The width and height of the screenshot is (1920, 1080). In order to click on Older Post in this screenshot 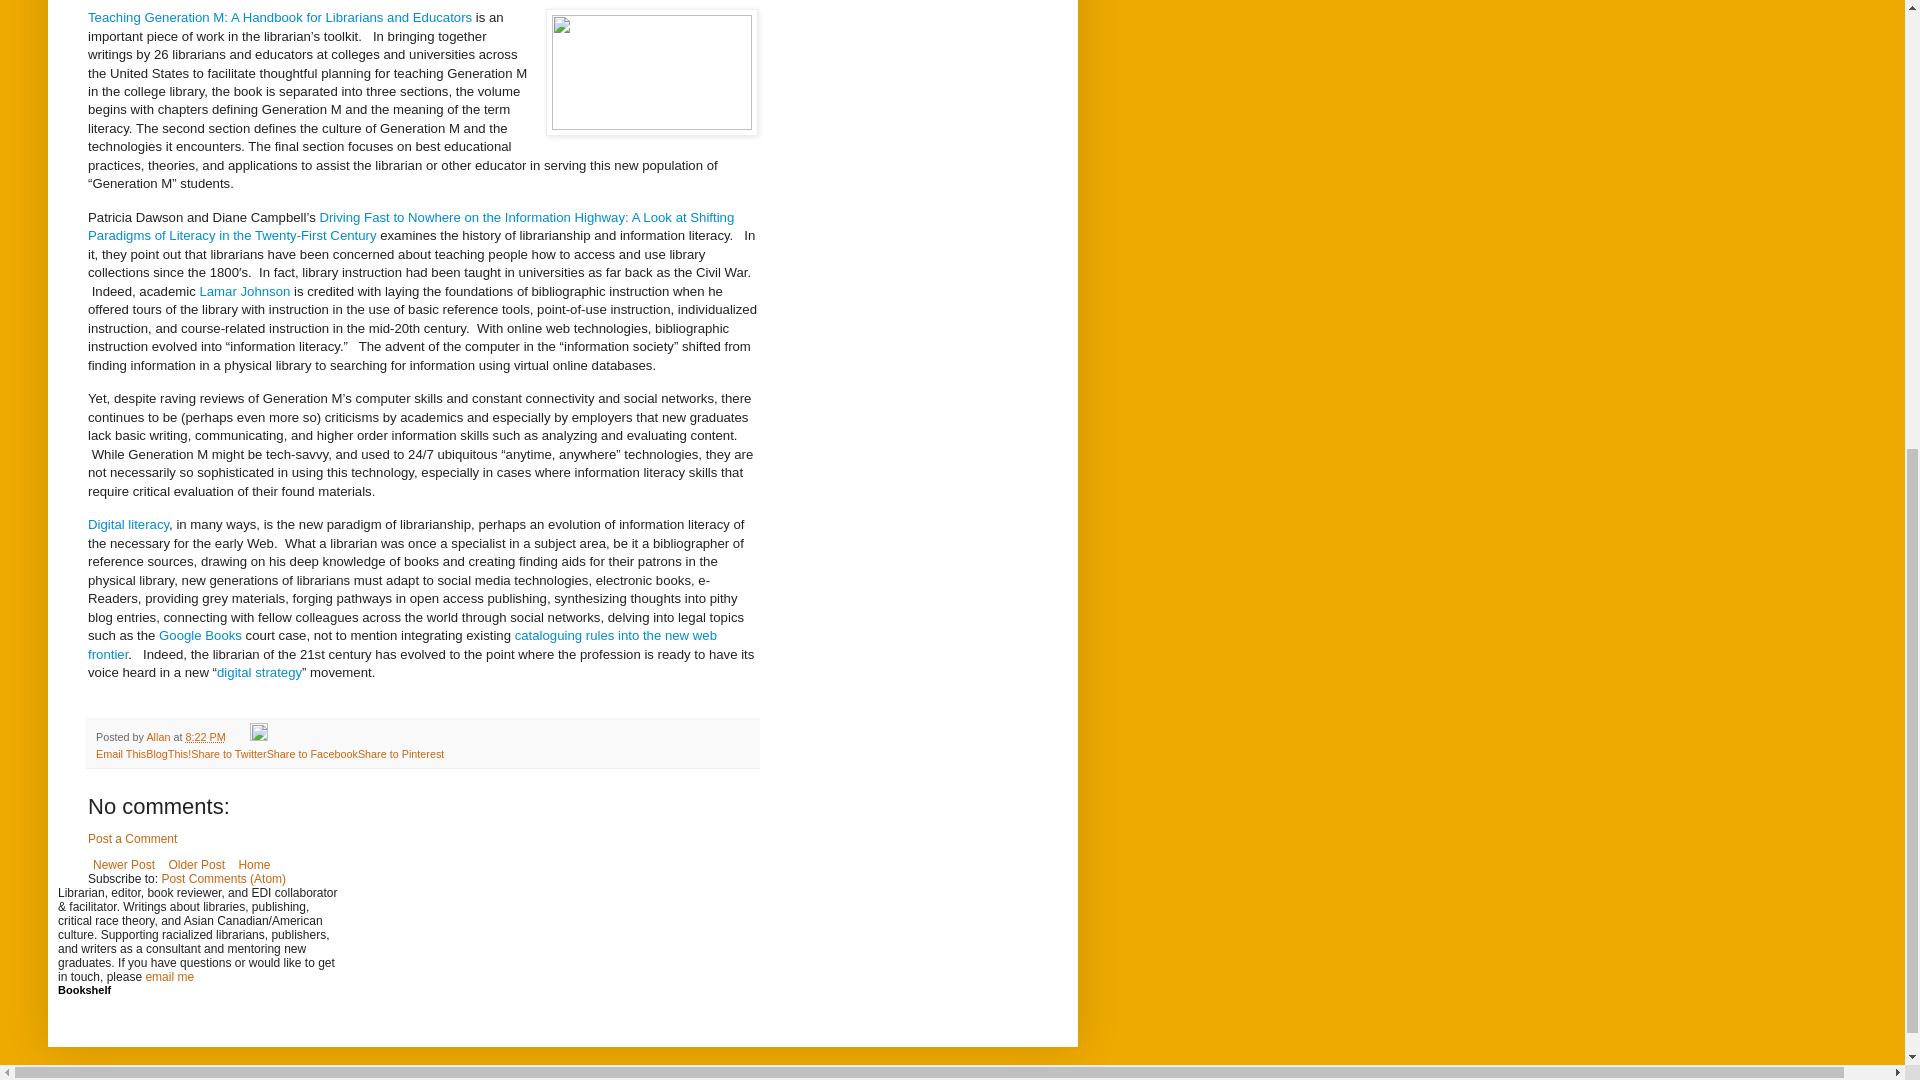, I will do `click(196, 864)`.